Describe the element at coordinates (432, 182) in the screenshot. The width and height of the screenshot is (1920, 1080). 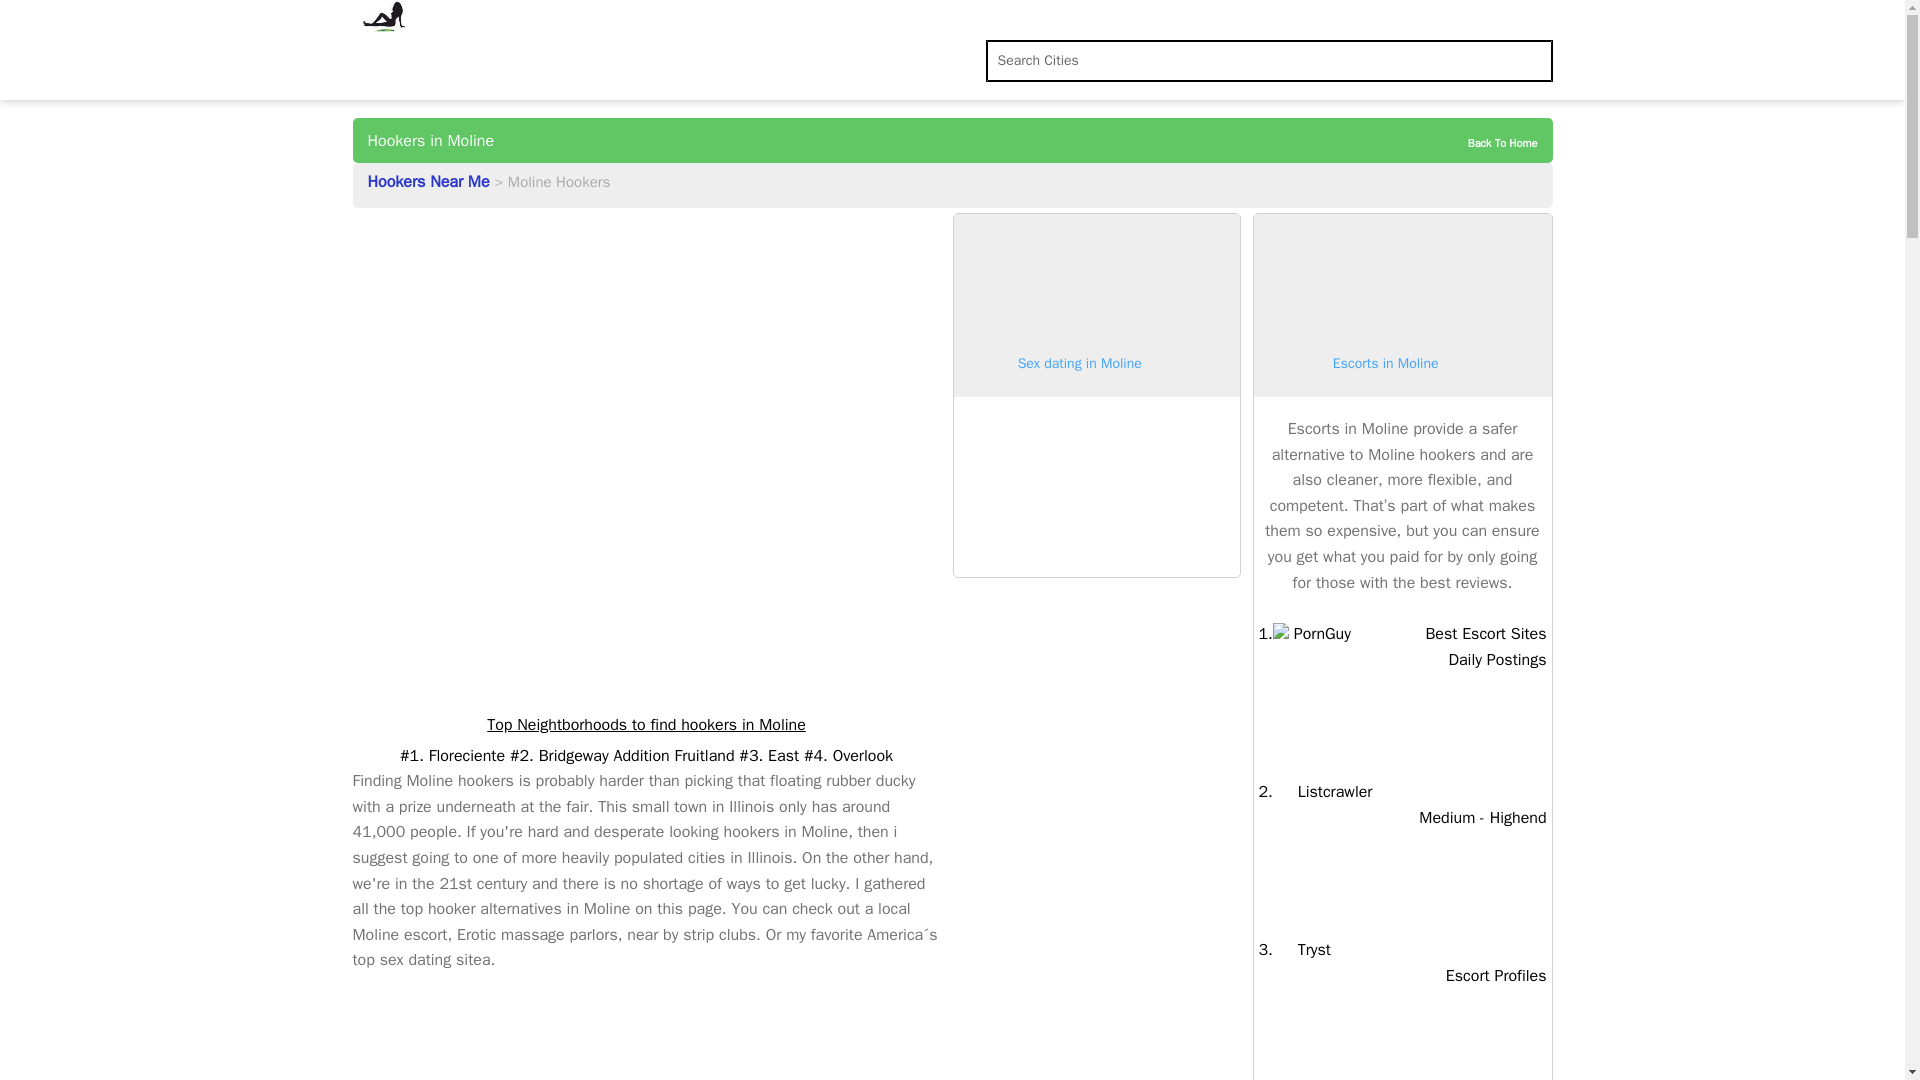
I see `Hookers Near Me ` at that location.